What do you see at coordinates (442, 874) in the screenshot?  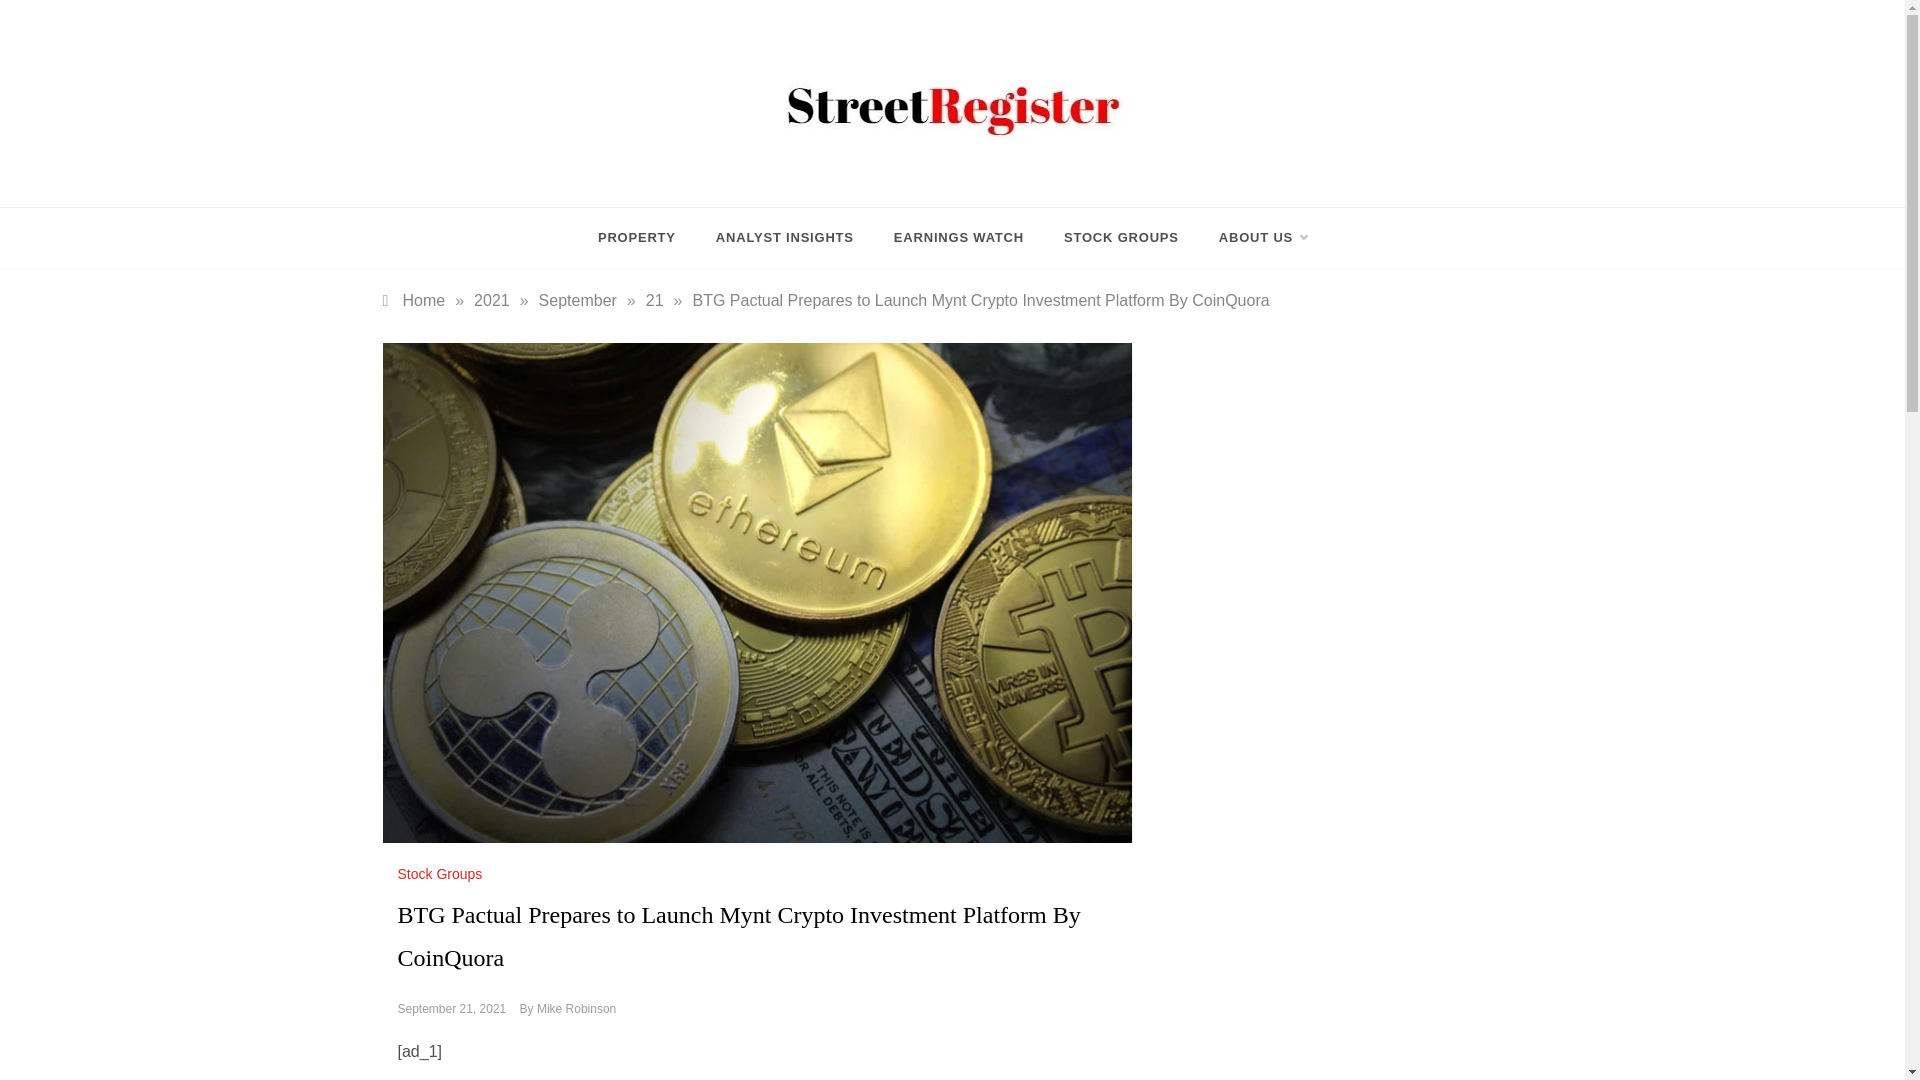 I see `Stock Groups` at bounding box center [442, 874].